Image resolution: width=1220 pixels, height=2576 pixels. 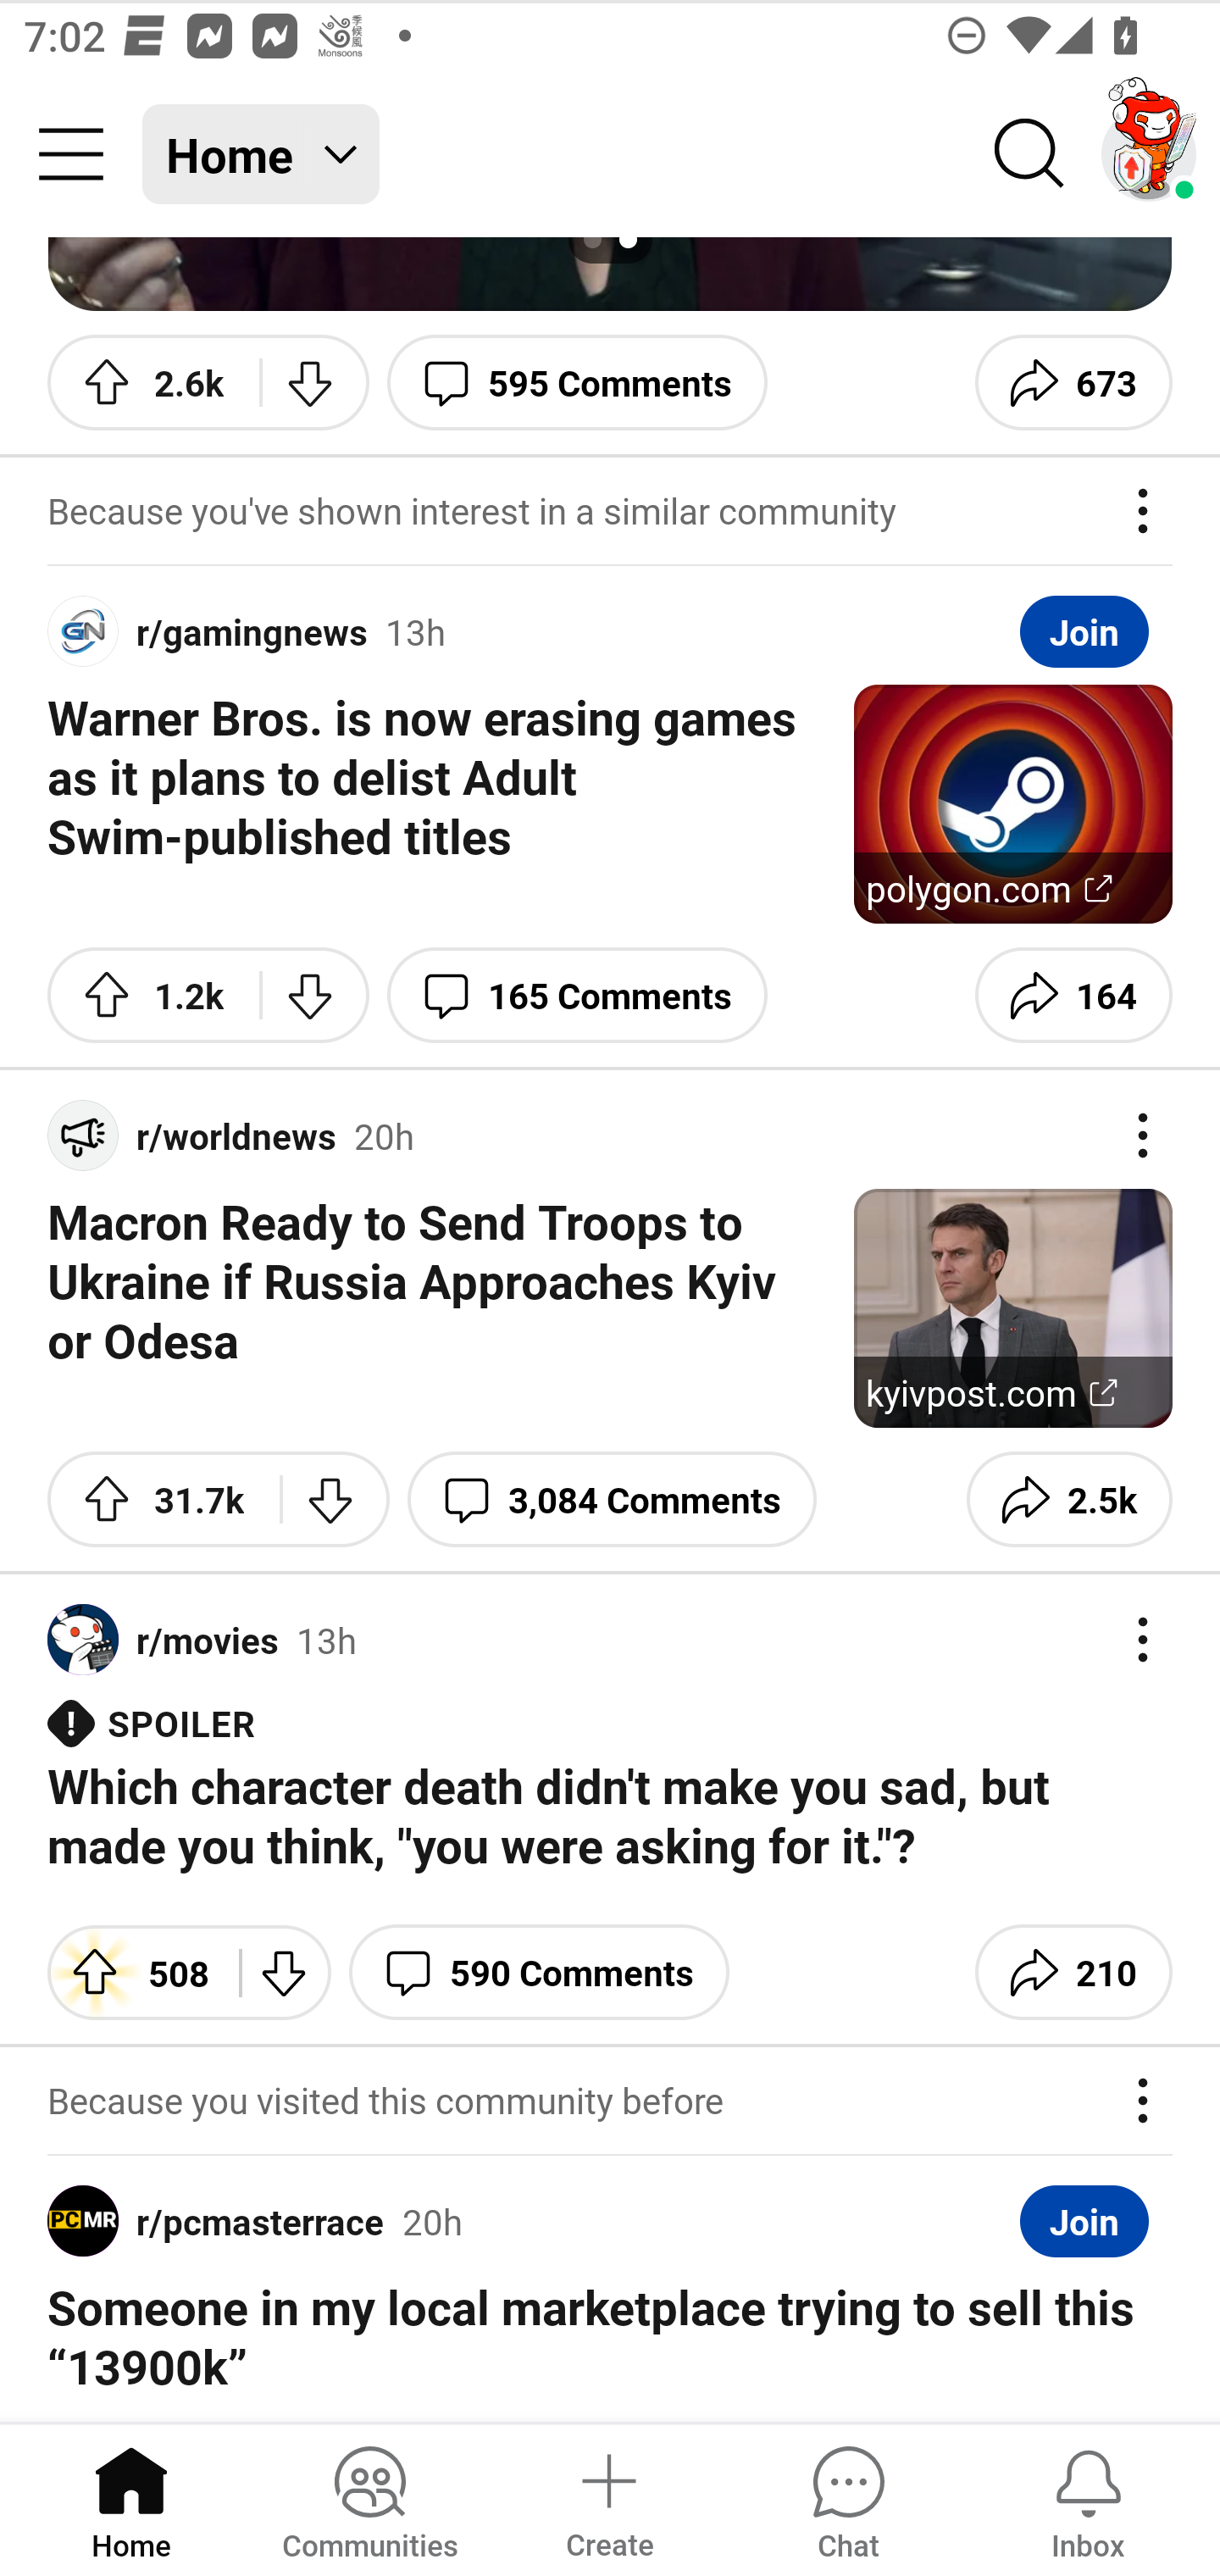 What do you see at coordinates (131, 2498) in the screenshot?
I see `Home` at bounding box center [131, 2498].